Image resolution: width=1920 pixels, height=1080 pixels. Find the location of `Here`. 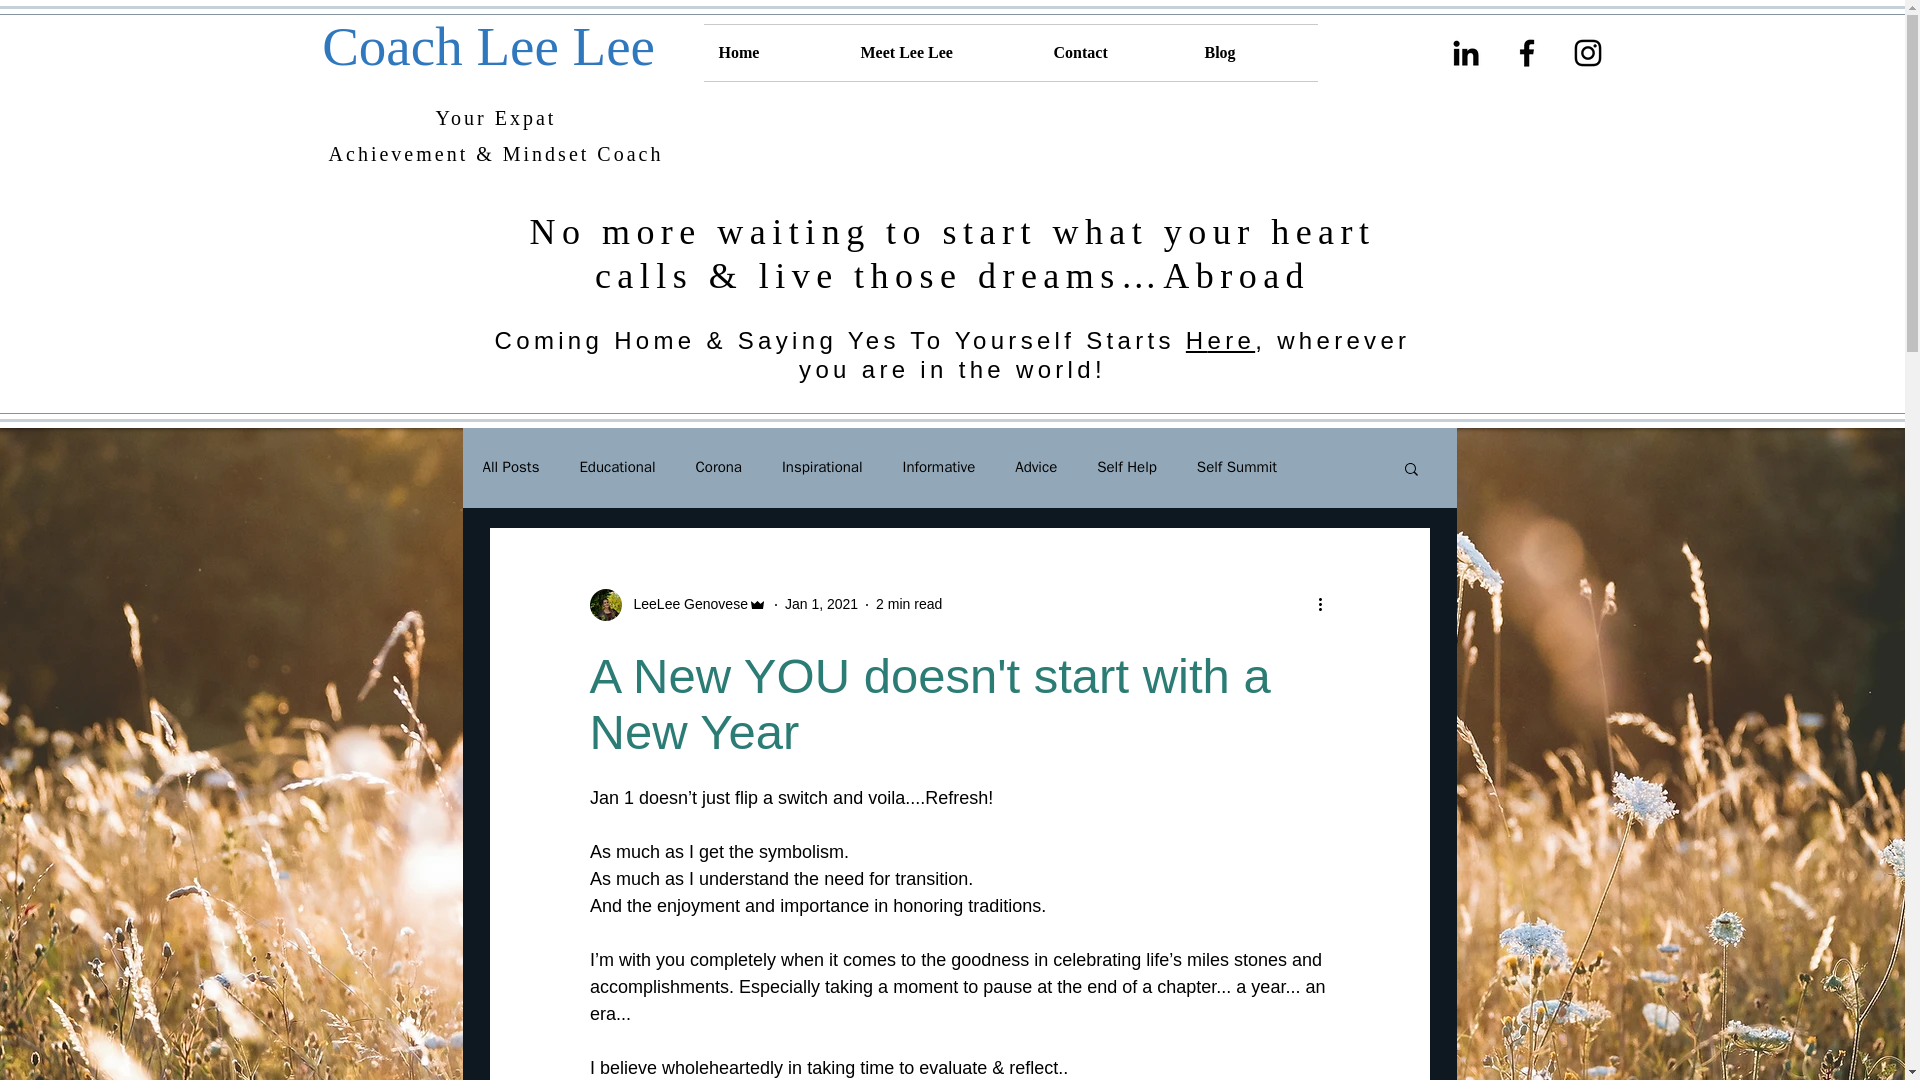

Here is located at coordinates (1220, 340).